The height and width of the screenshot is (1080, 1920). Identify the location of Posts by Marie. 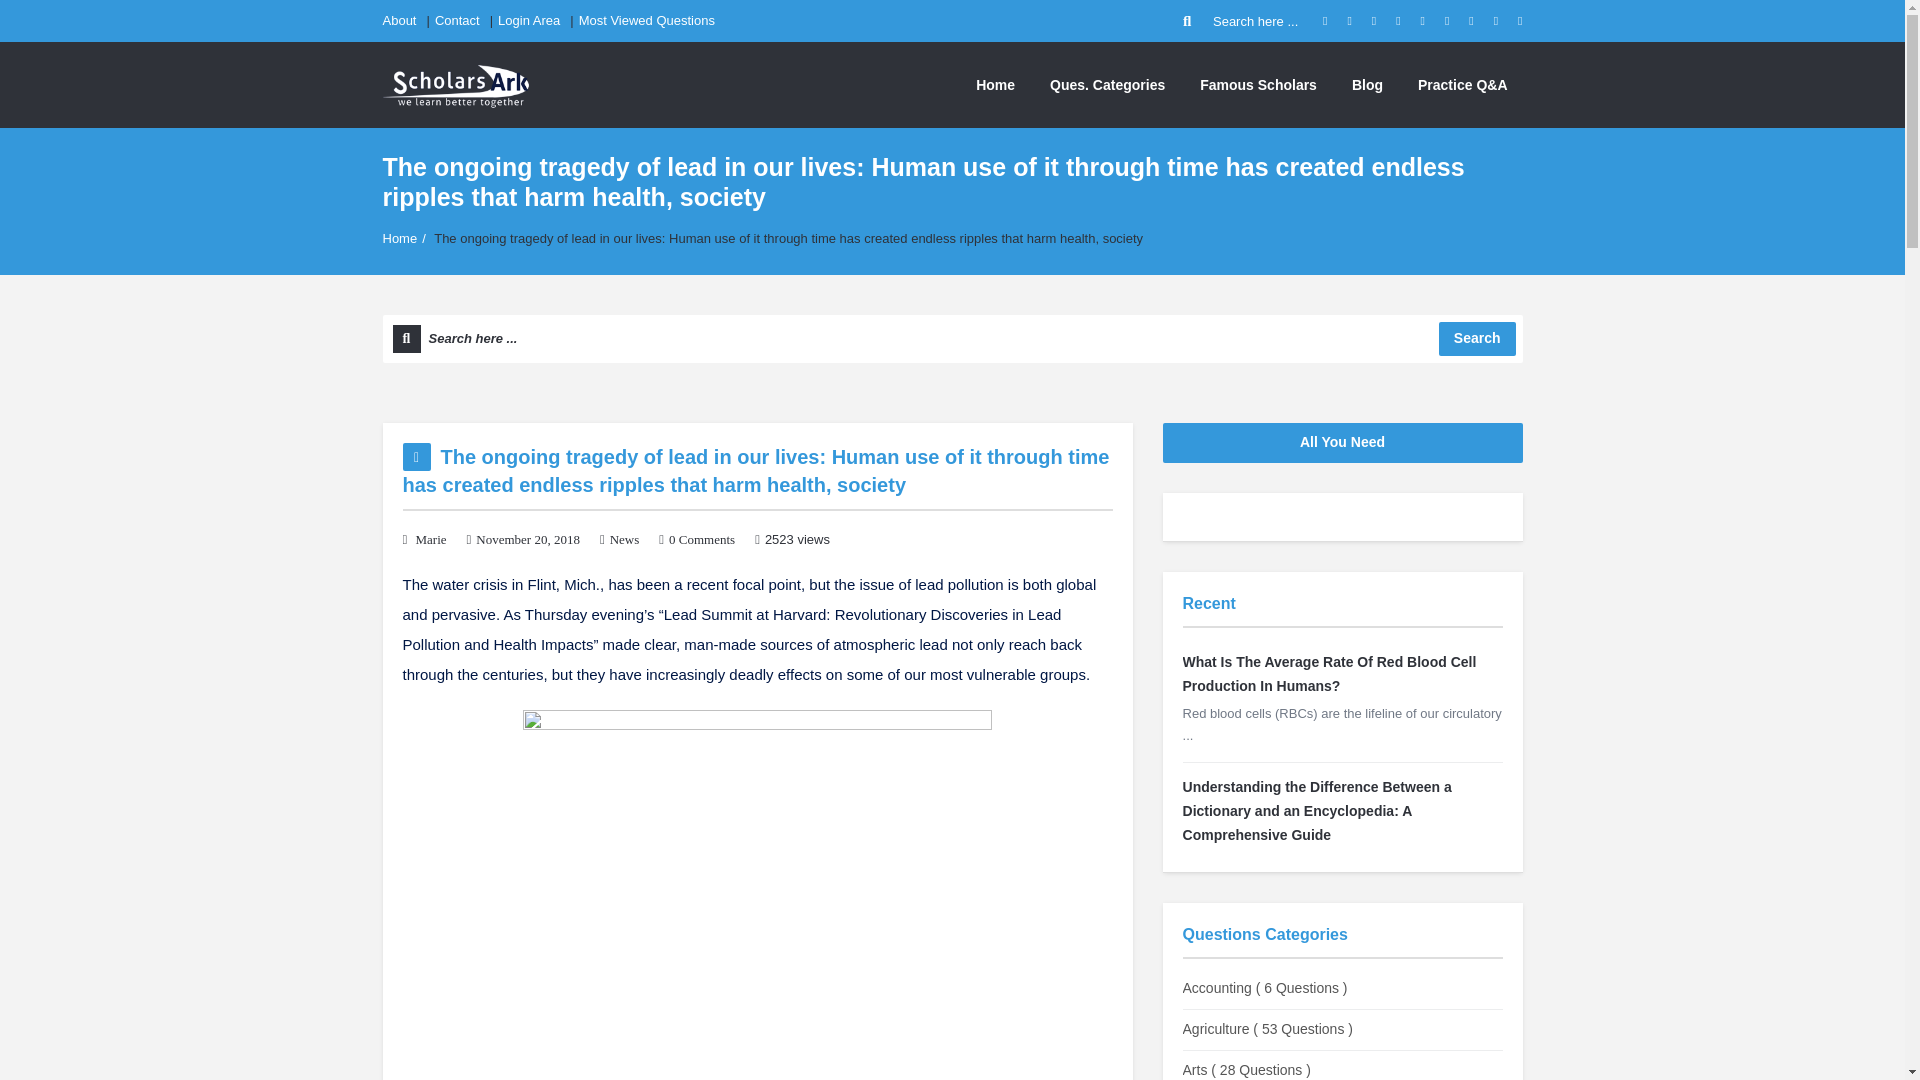
(432, 539).